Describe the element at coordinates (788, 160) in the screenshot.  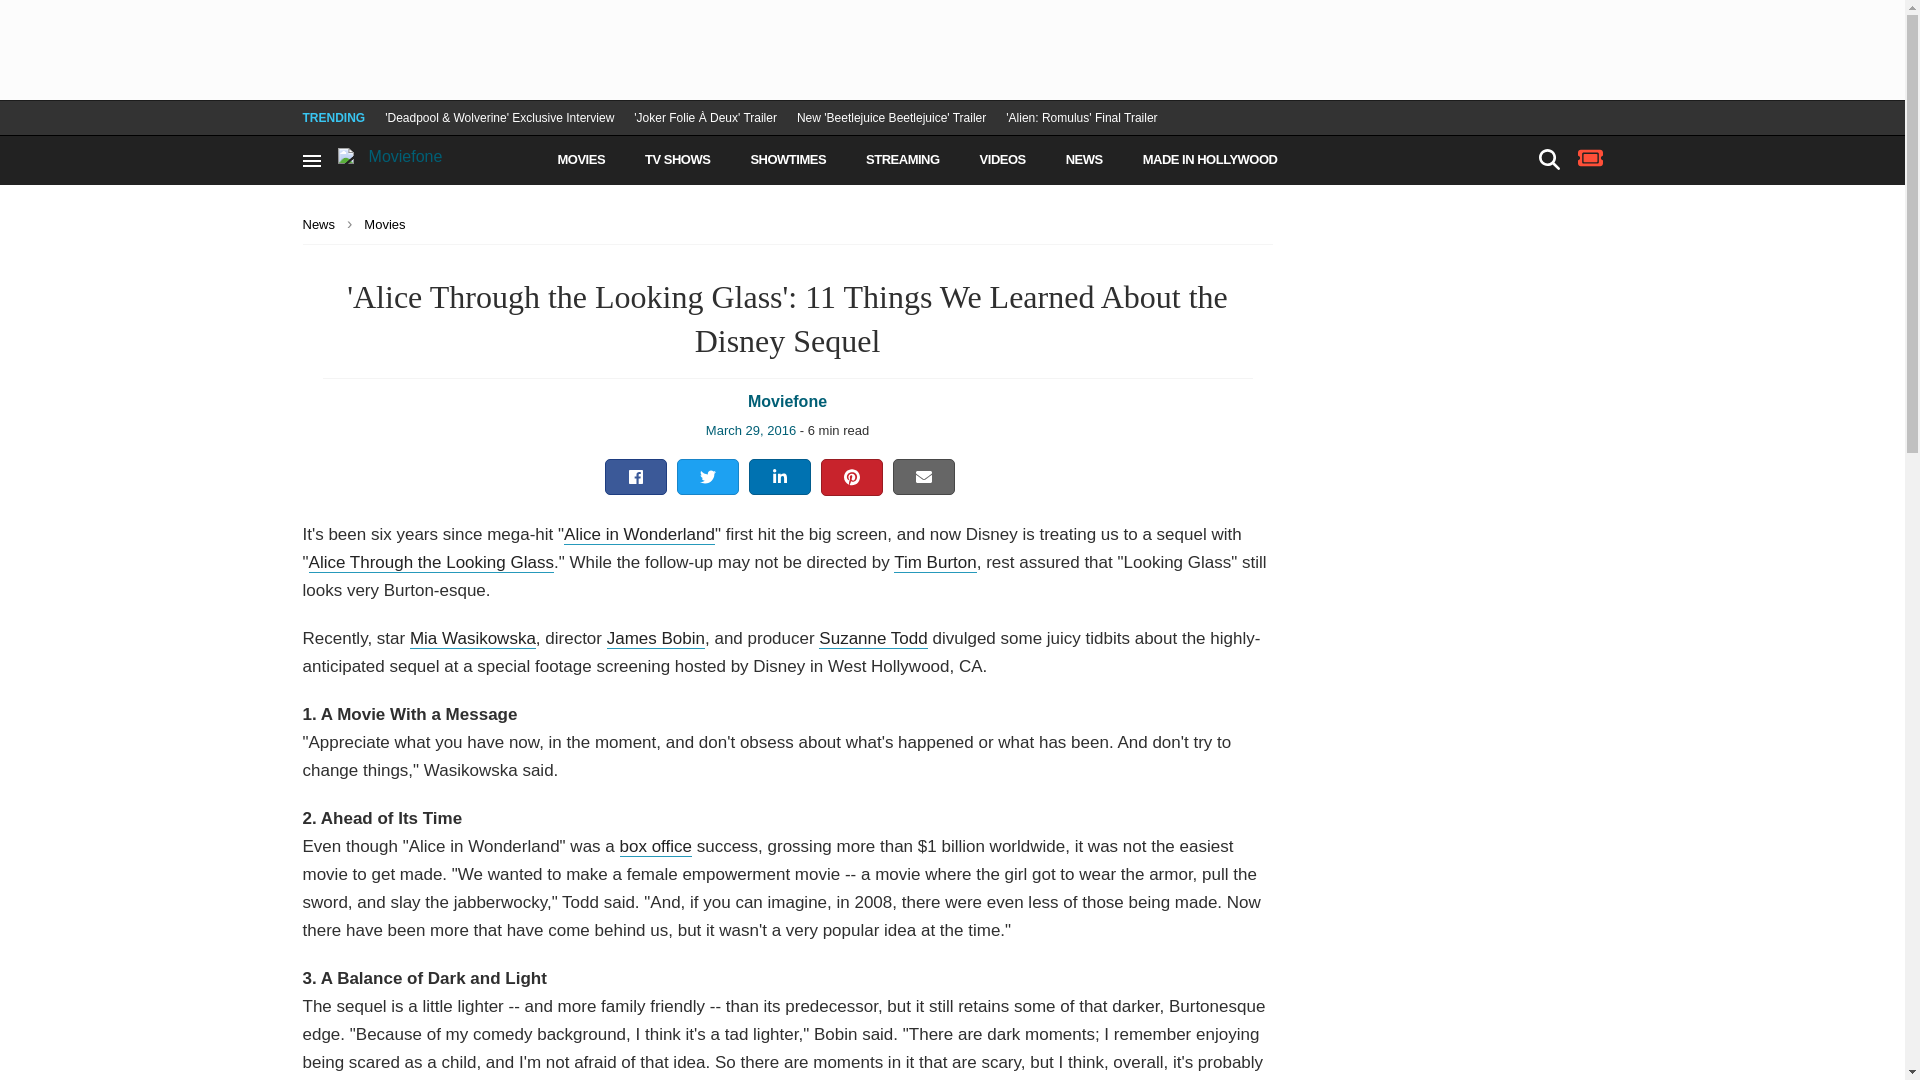
I see `SHOWTIMES` at that location.